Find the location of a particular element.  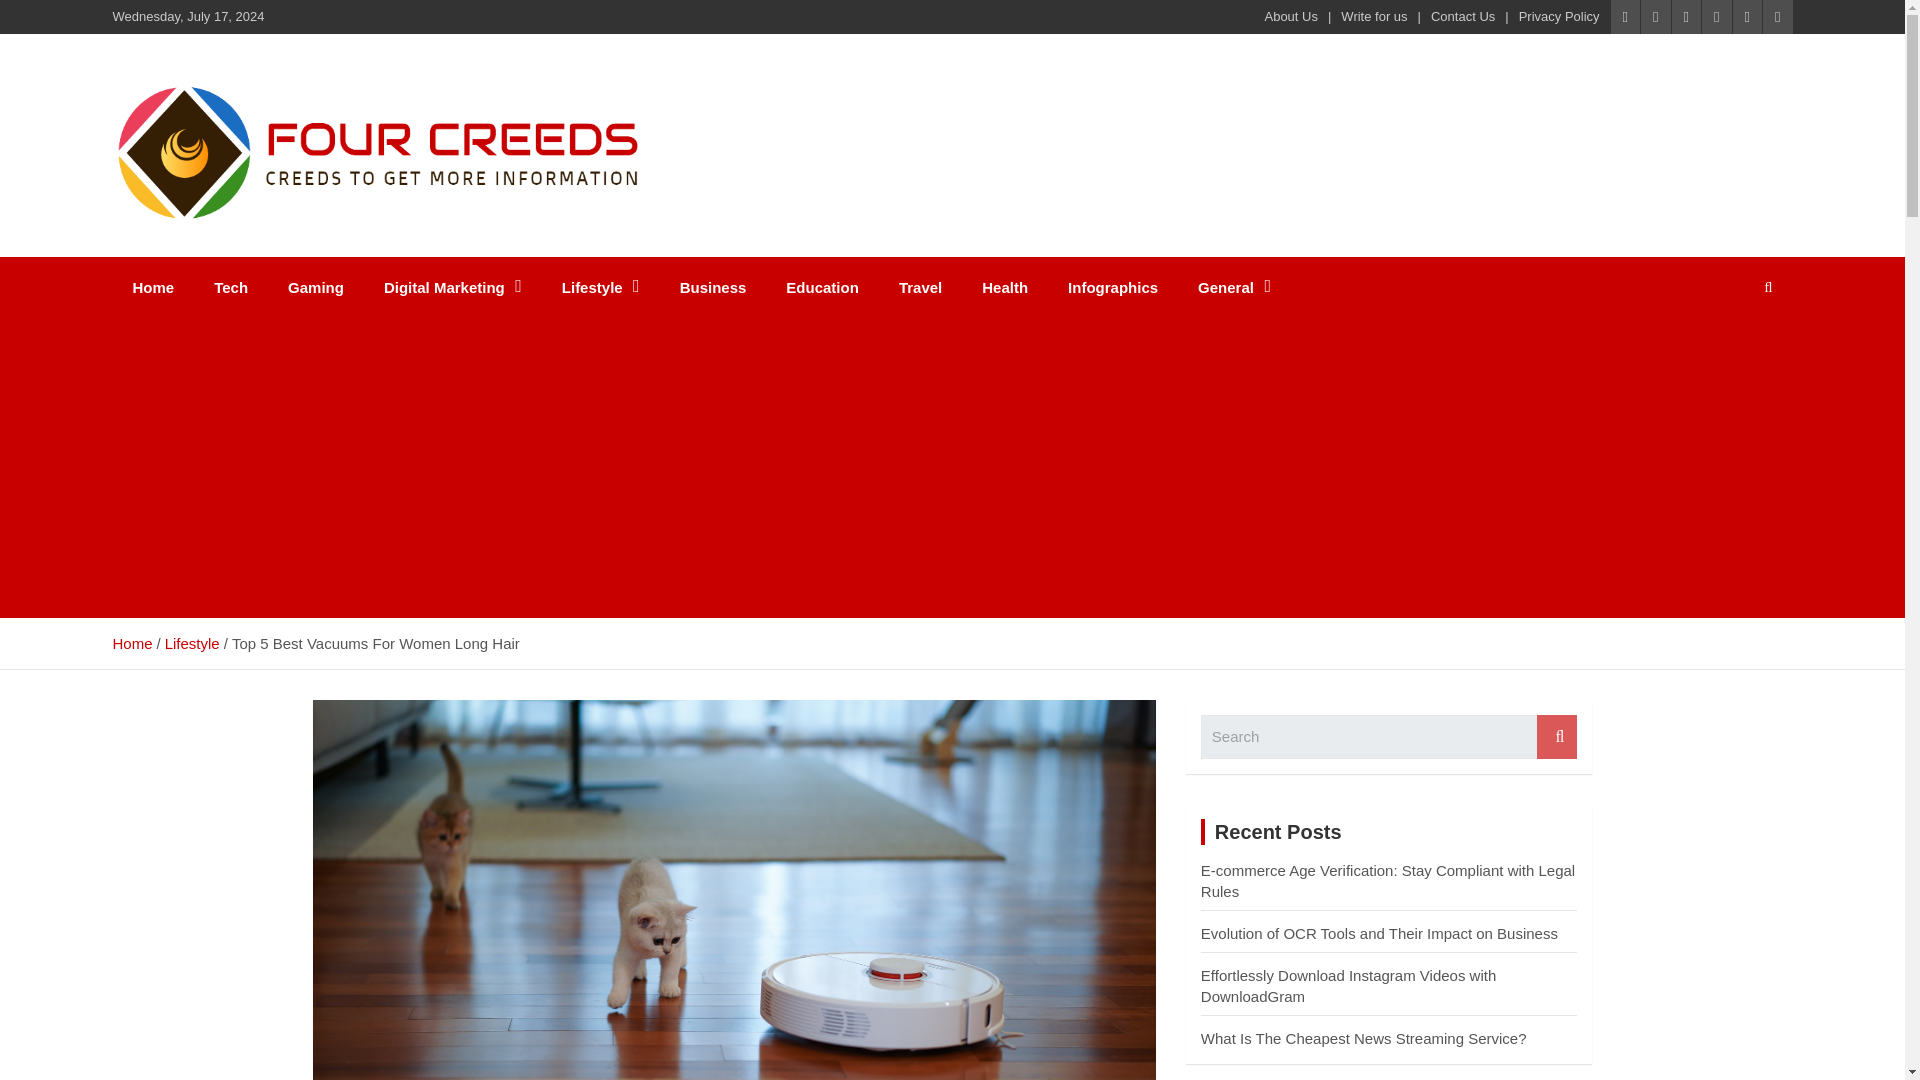

Home is located at coordinates (152, 287).